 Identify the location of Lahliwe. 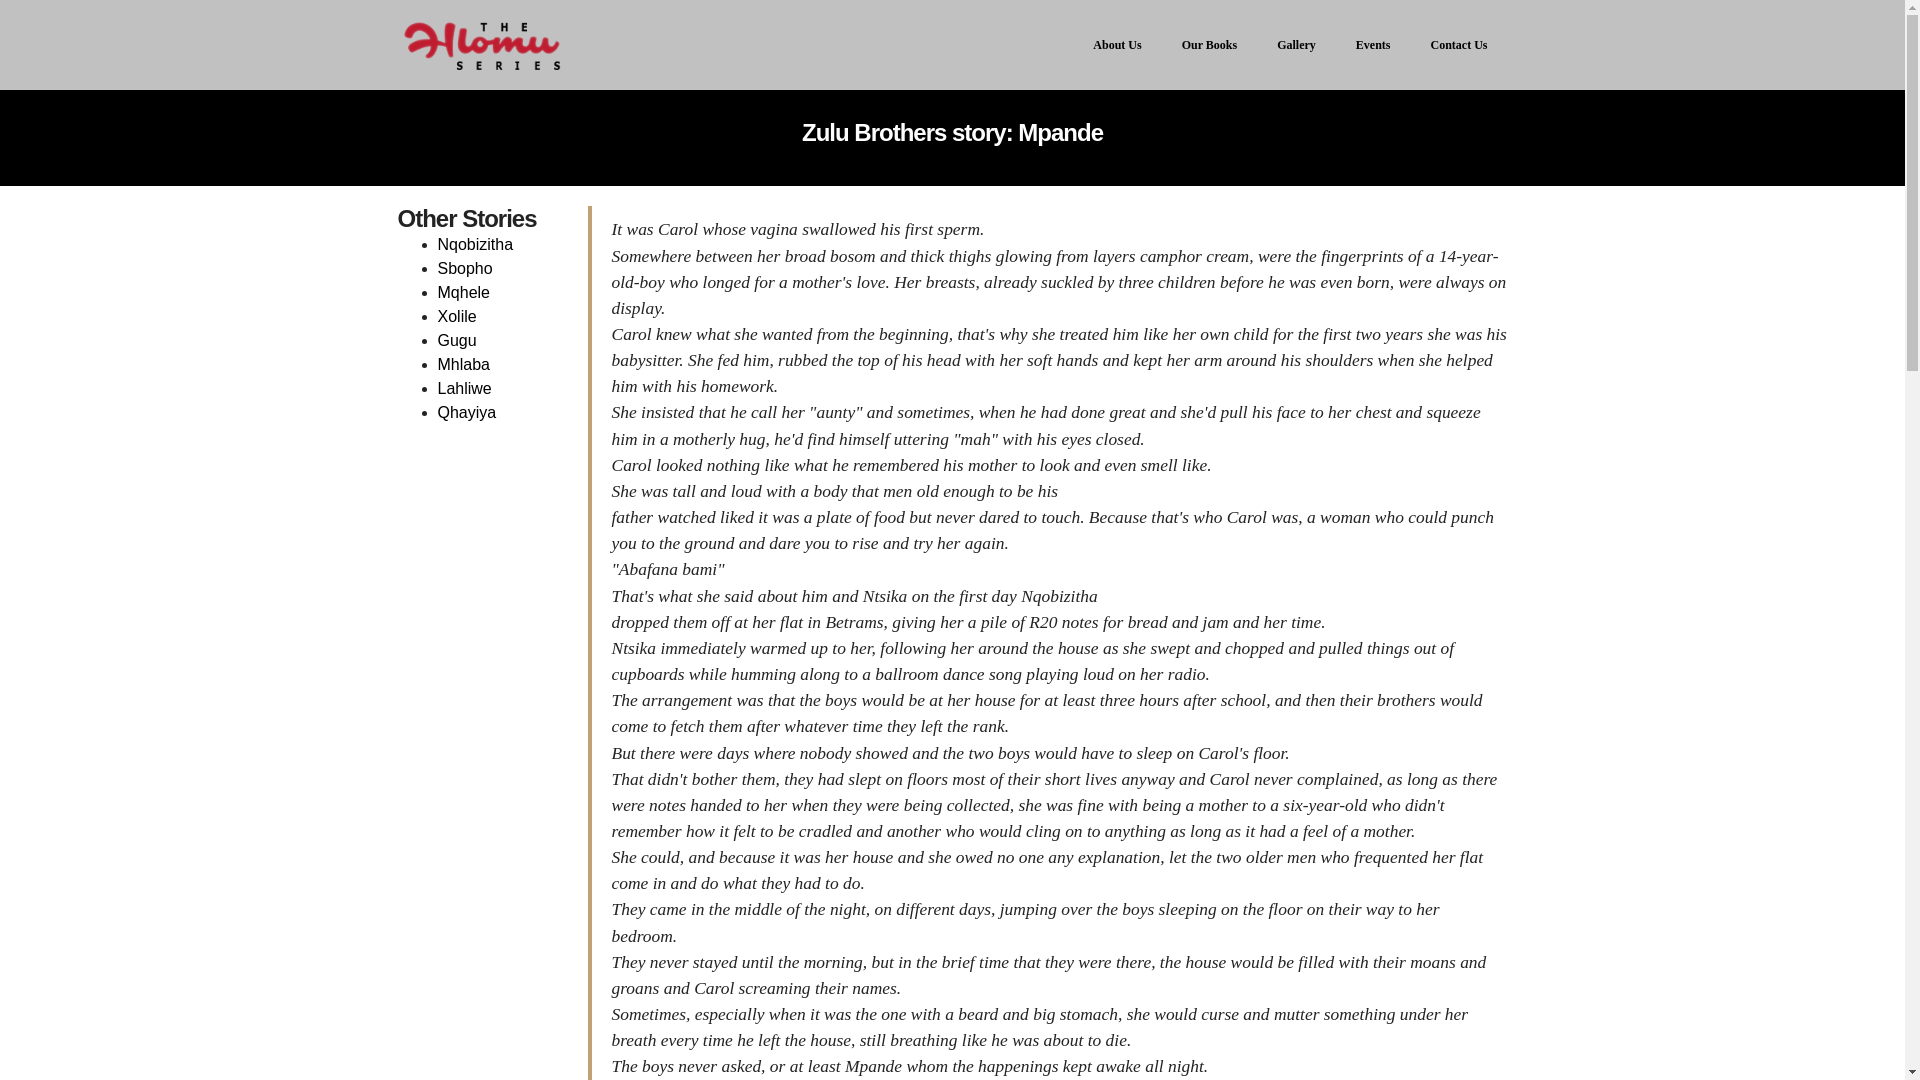
(464, 388).